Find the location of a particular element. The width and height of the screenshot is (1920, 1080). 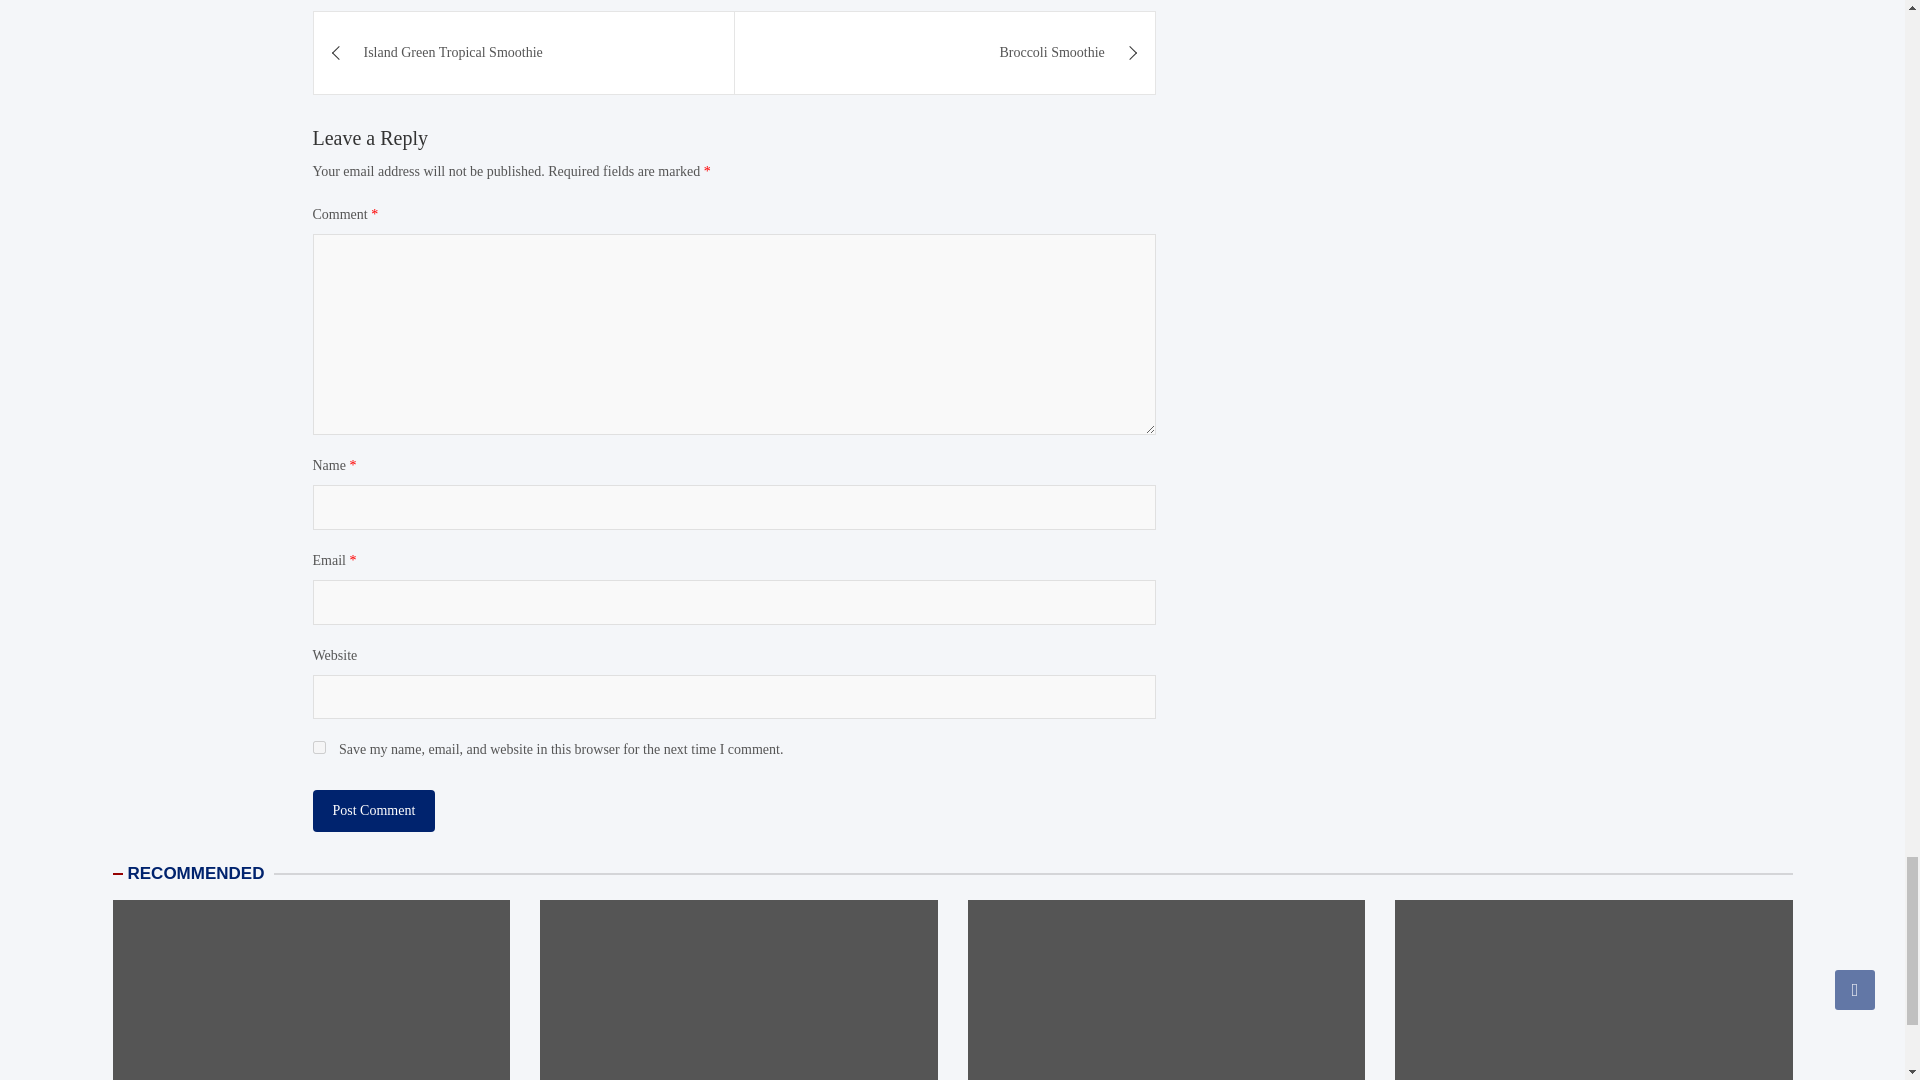

Post Comment is located at coordinates (373, 810).